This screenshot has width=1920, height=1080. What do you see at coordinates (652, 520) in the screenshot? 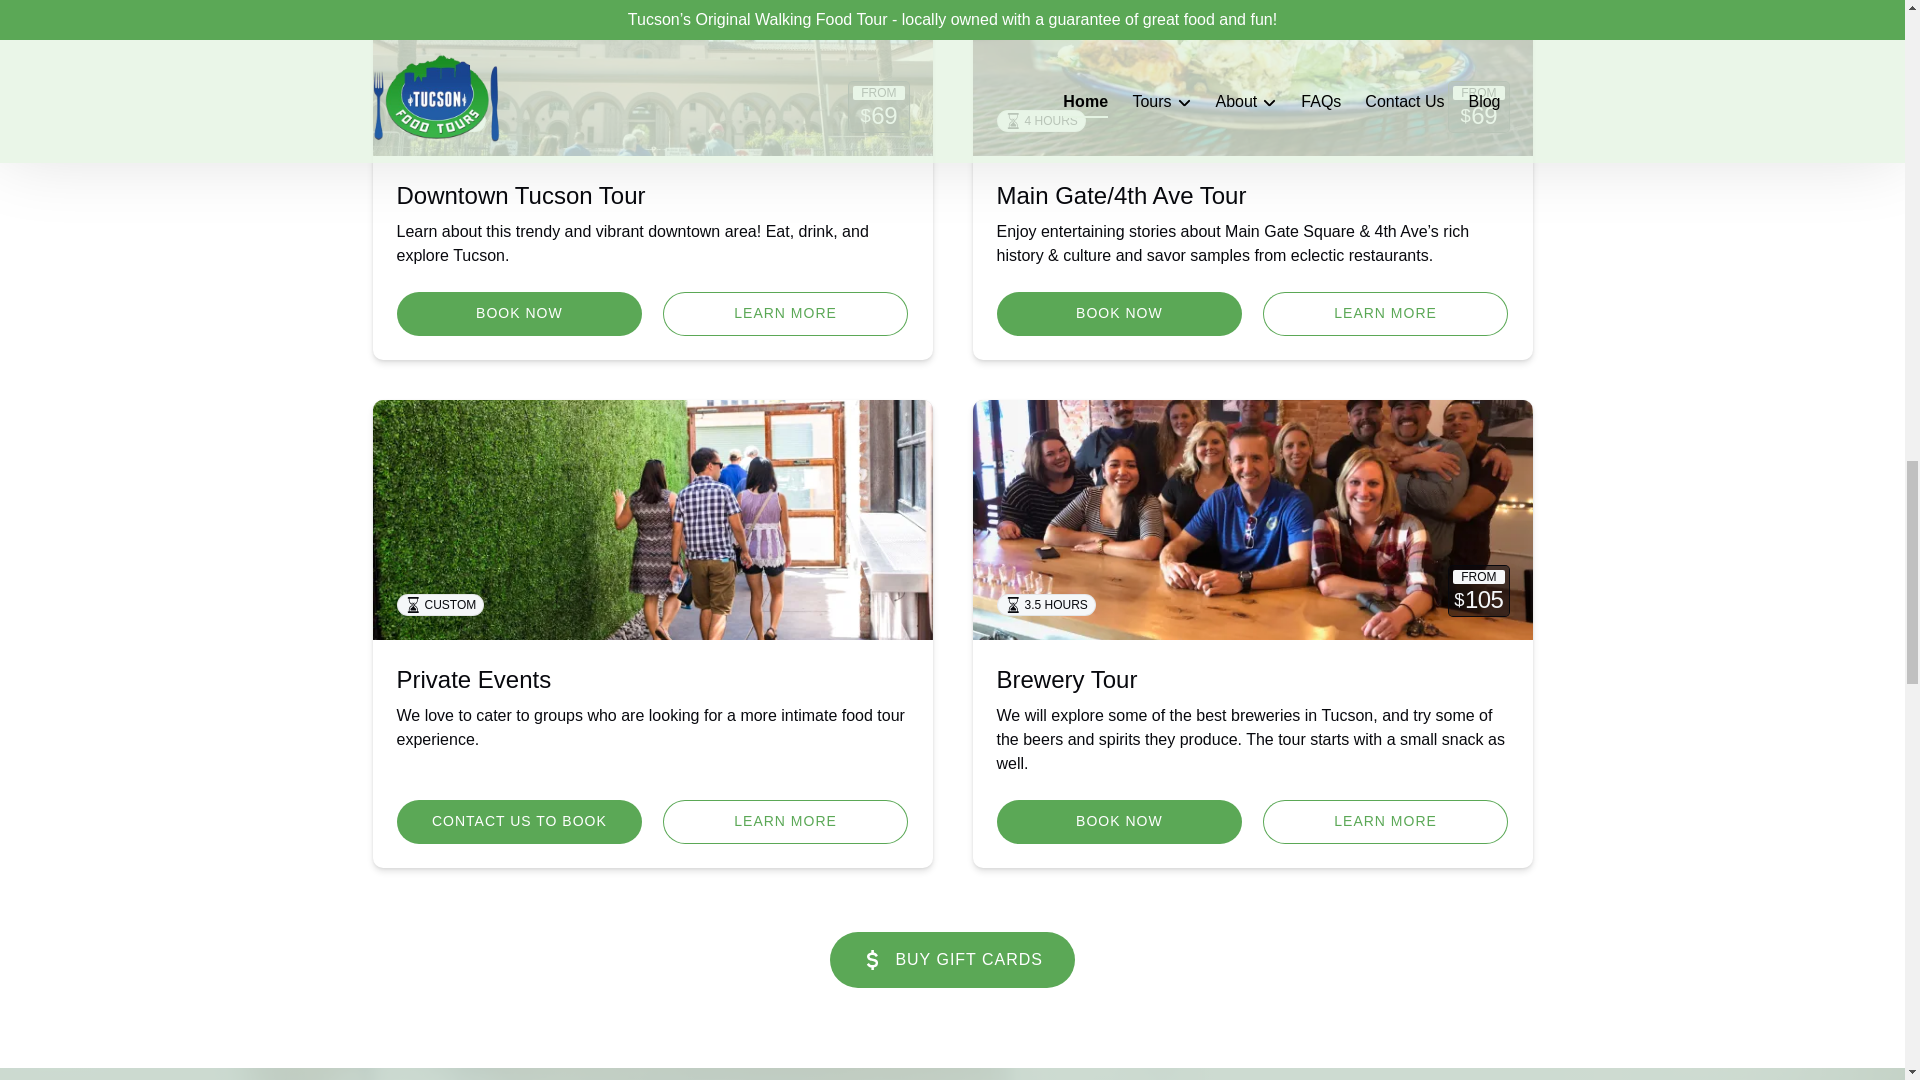
I see `CUSTOM` at bounding box center [652, 520].